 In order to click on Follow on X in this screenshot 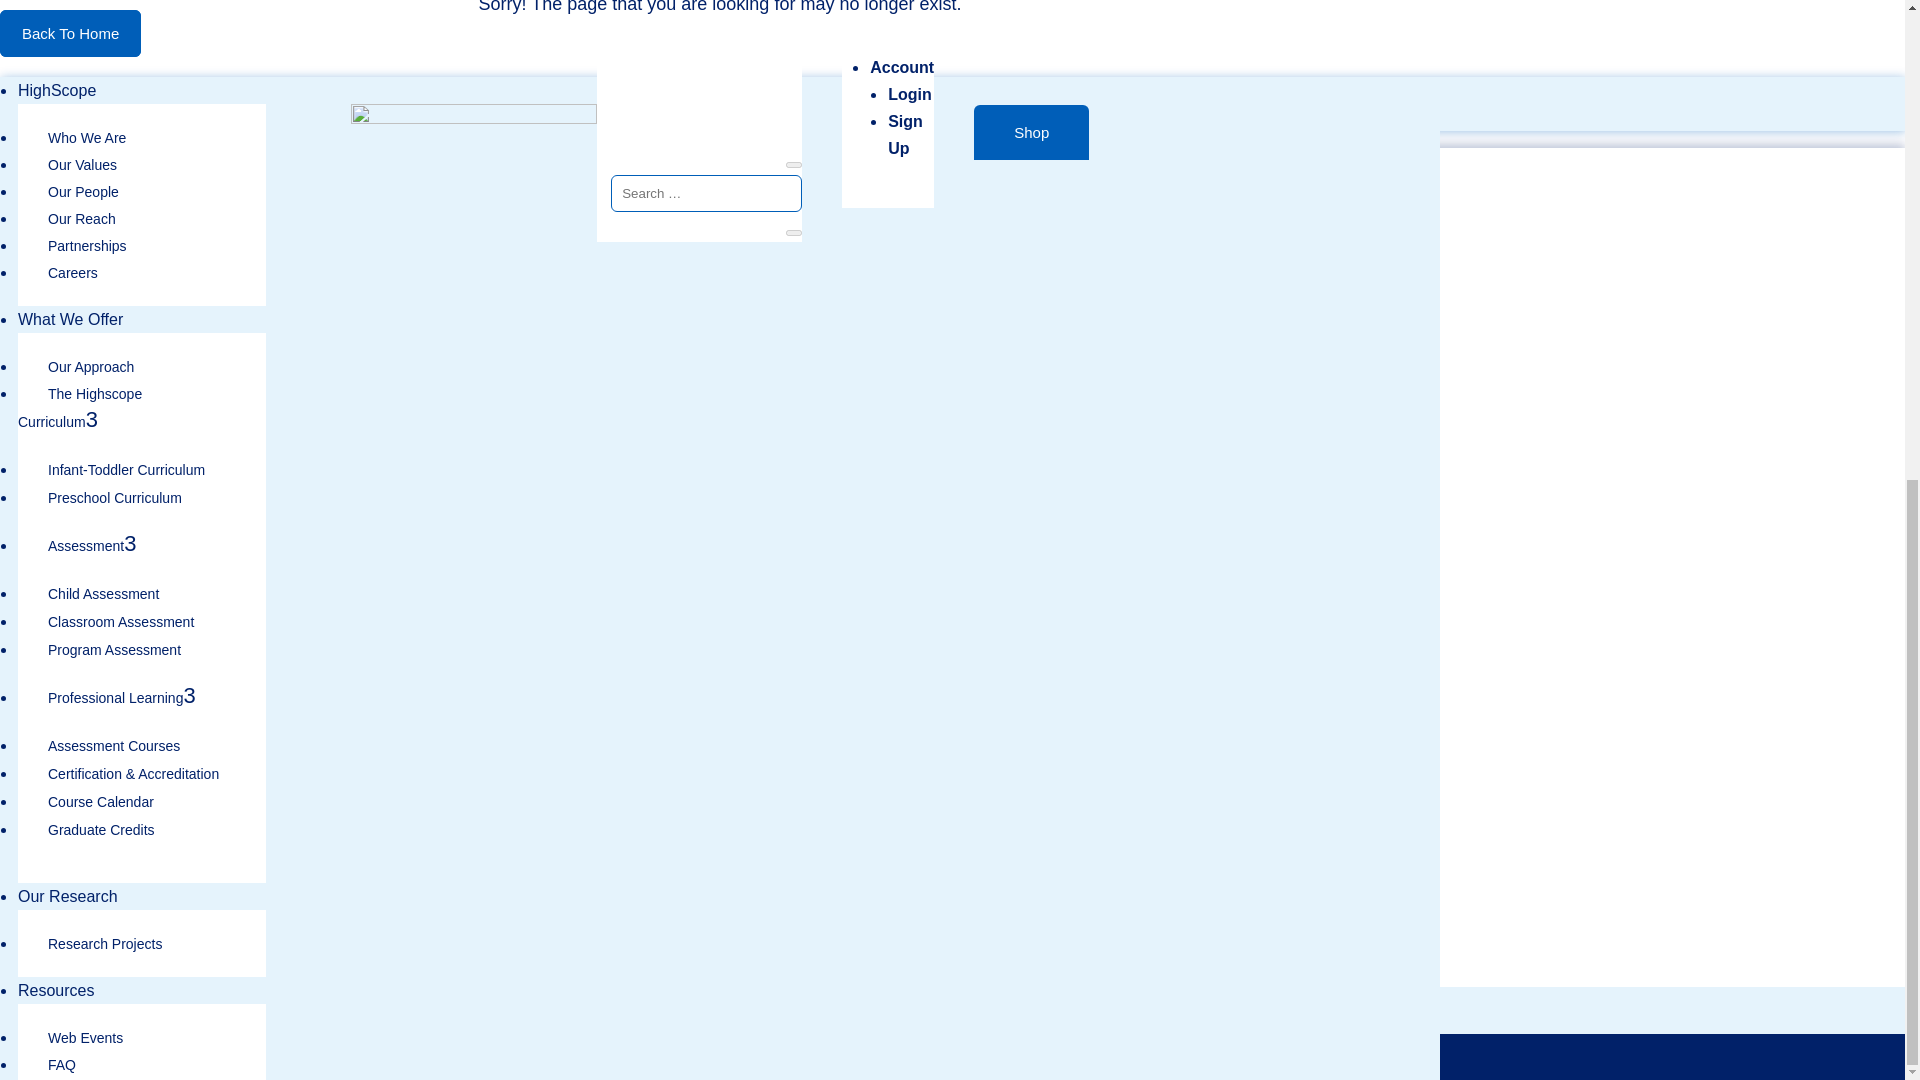, I will do `click(1410, 750)`.